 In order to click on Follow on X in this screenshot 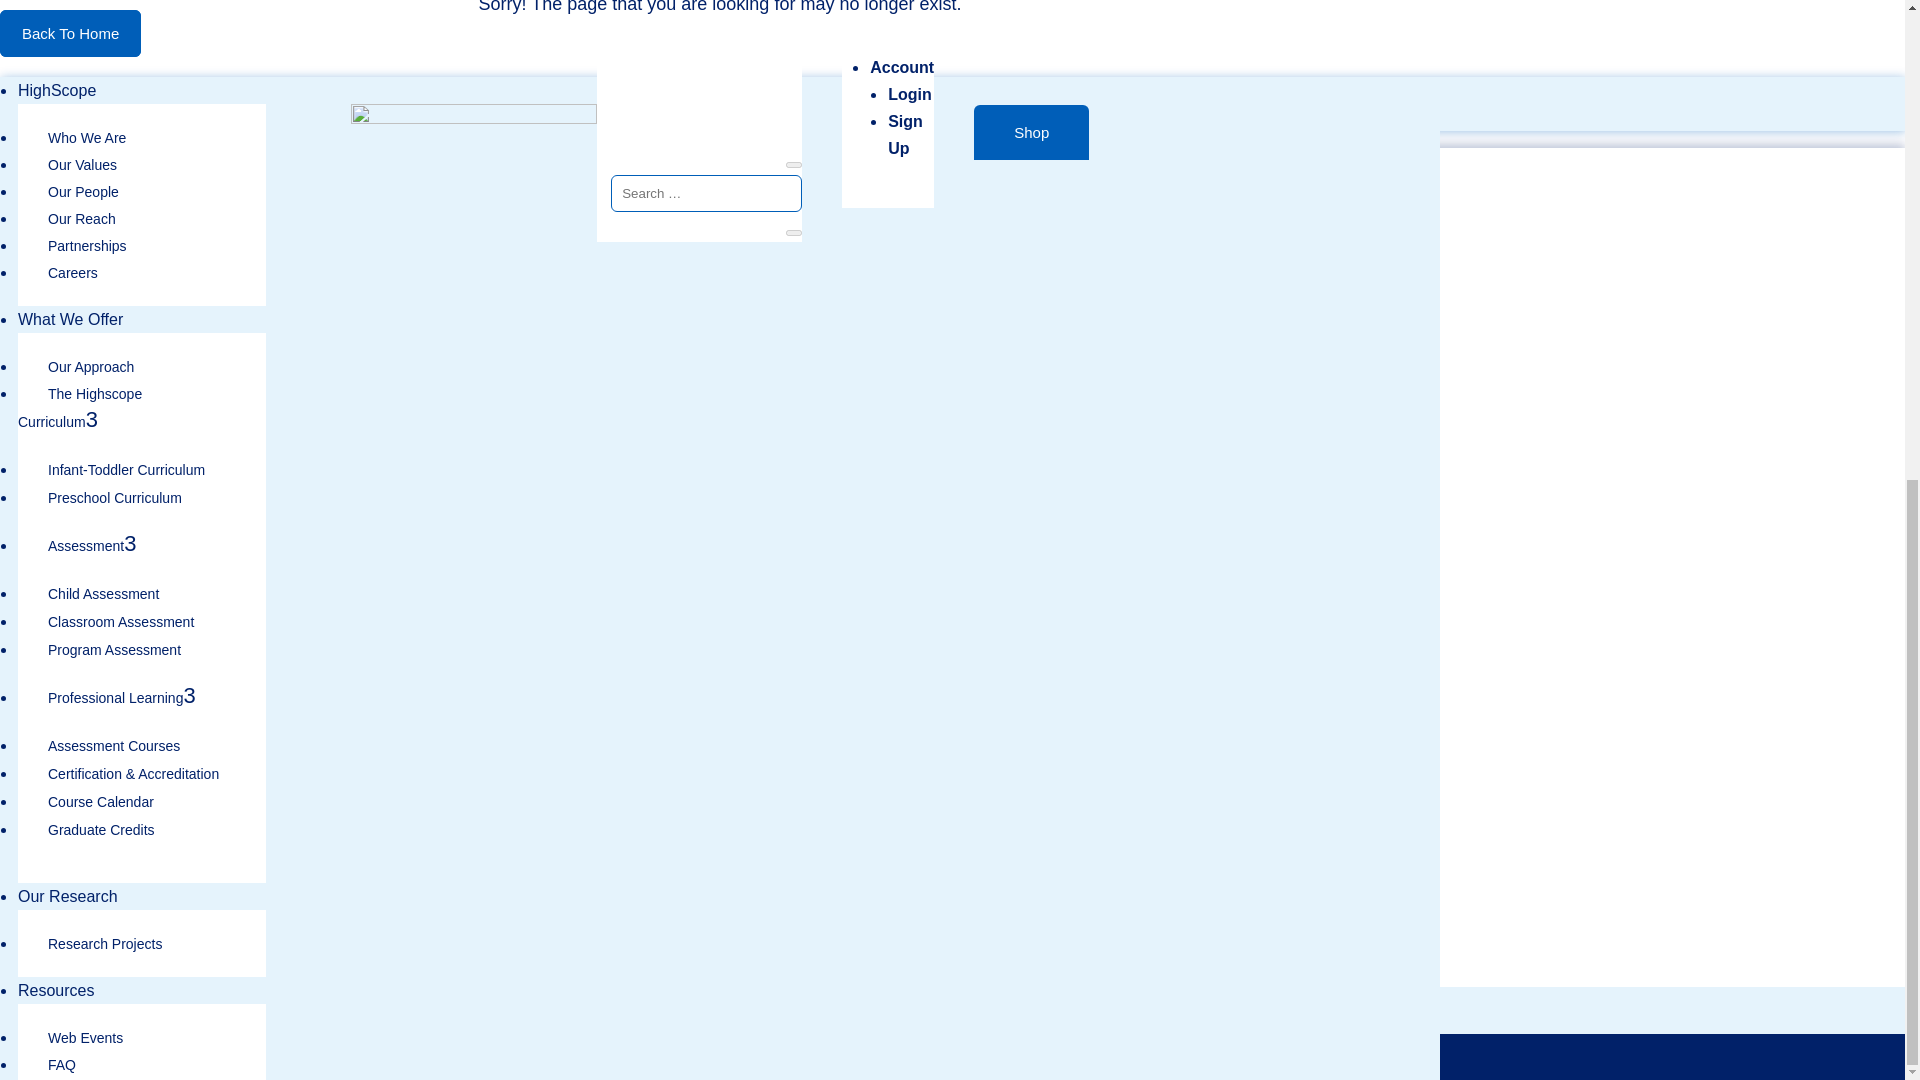, I will do `click(1410, 750)`.